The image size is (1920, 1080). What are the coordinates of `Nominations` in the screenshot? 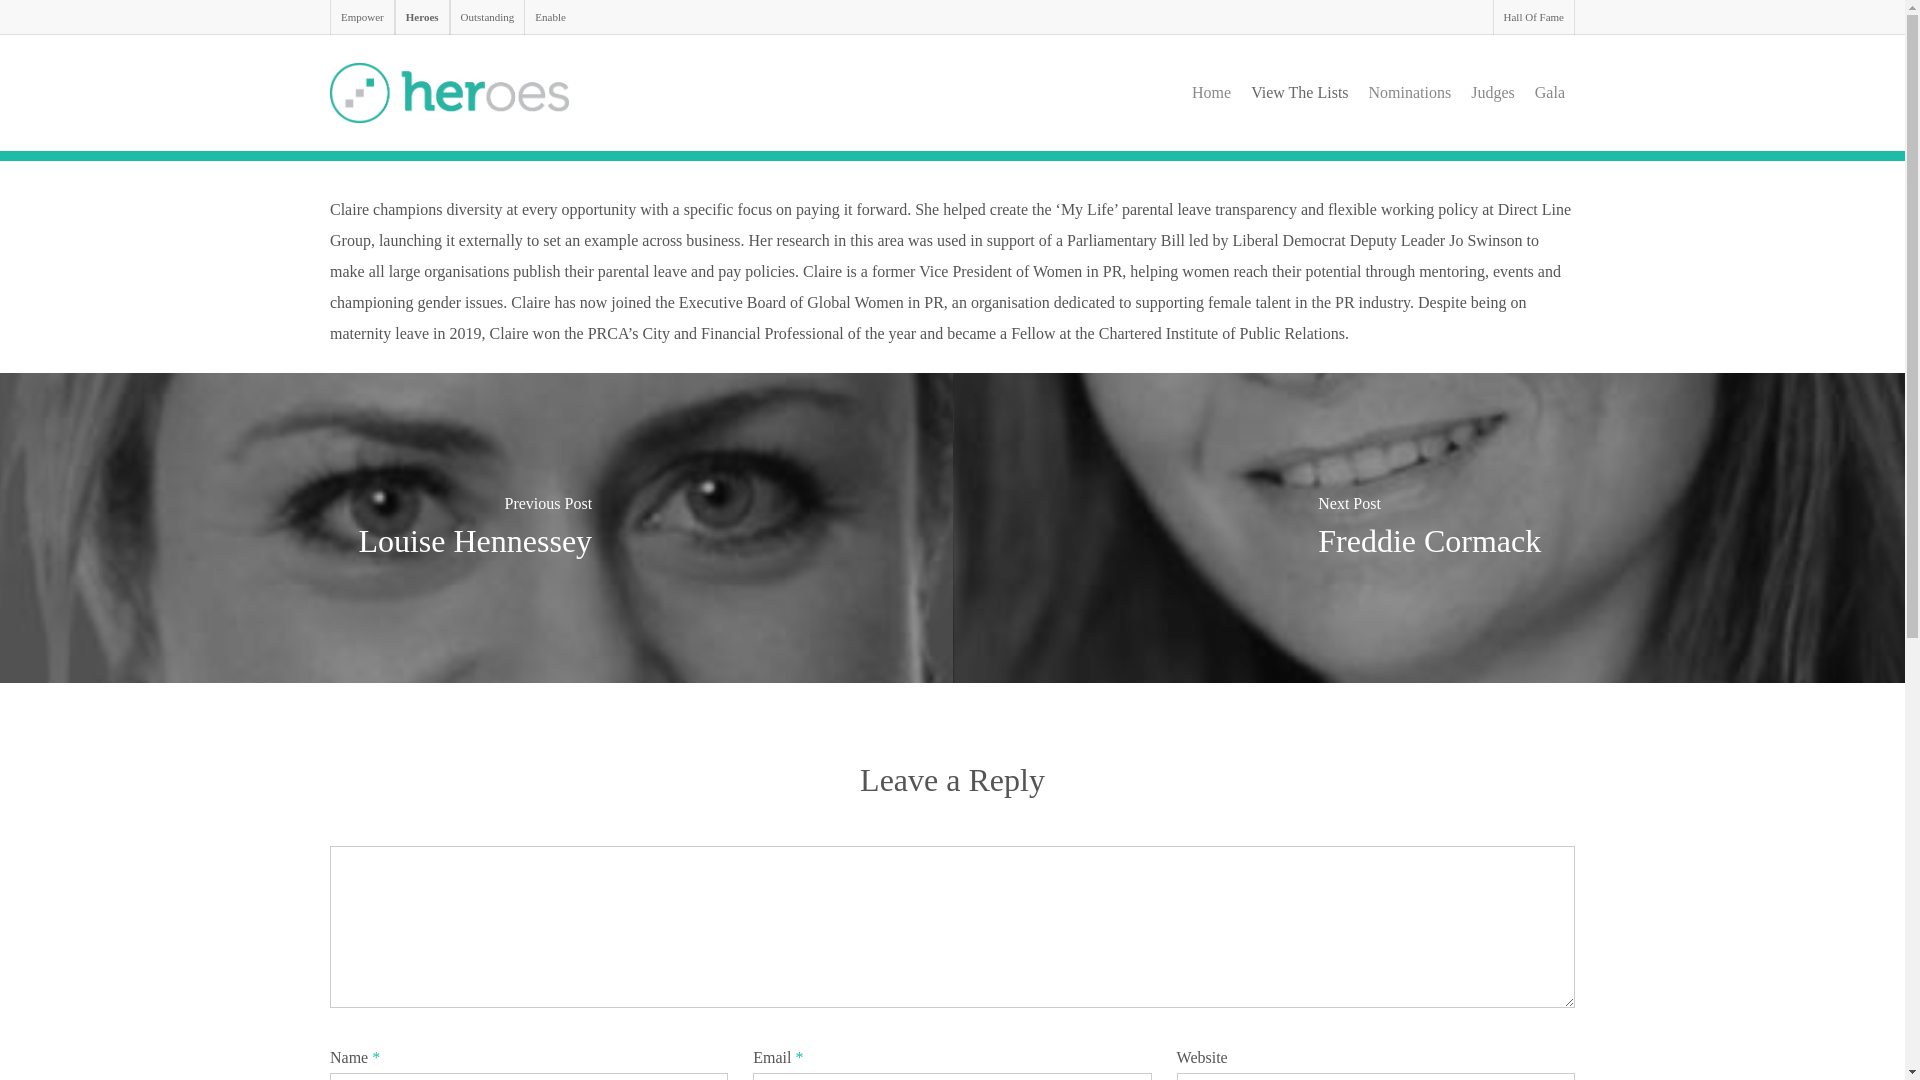 It's located at (1410, 93).